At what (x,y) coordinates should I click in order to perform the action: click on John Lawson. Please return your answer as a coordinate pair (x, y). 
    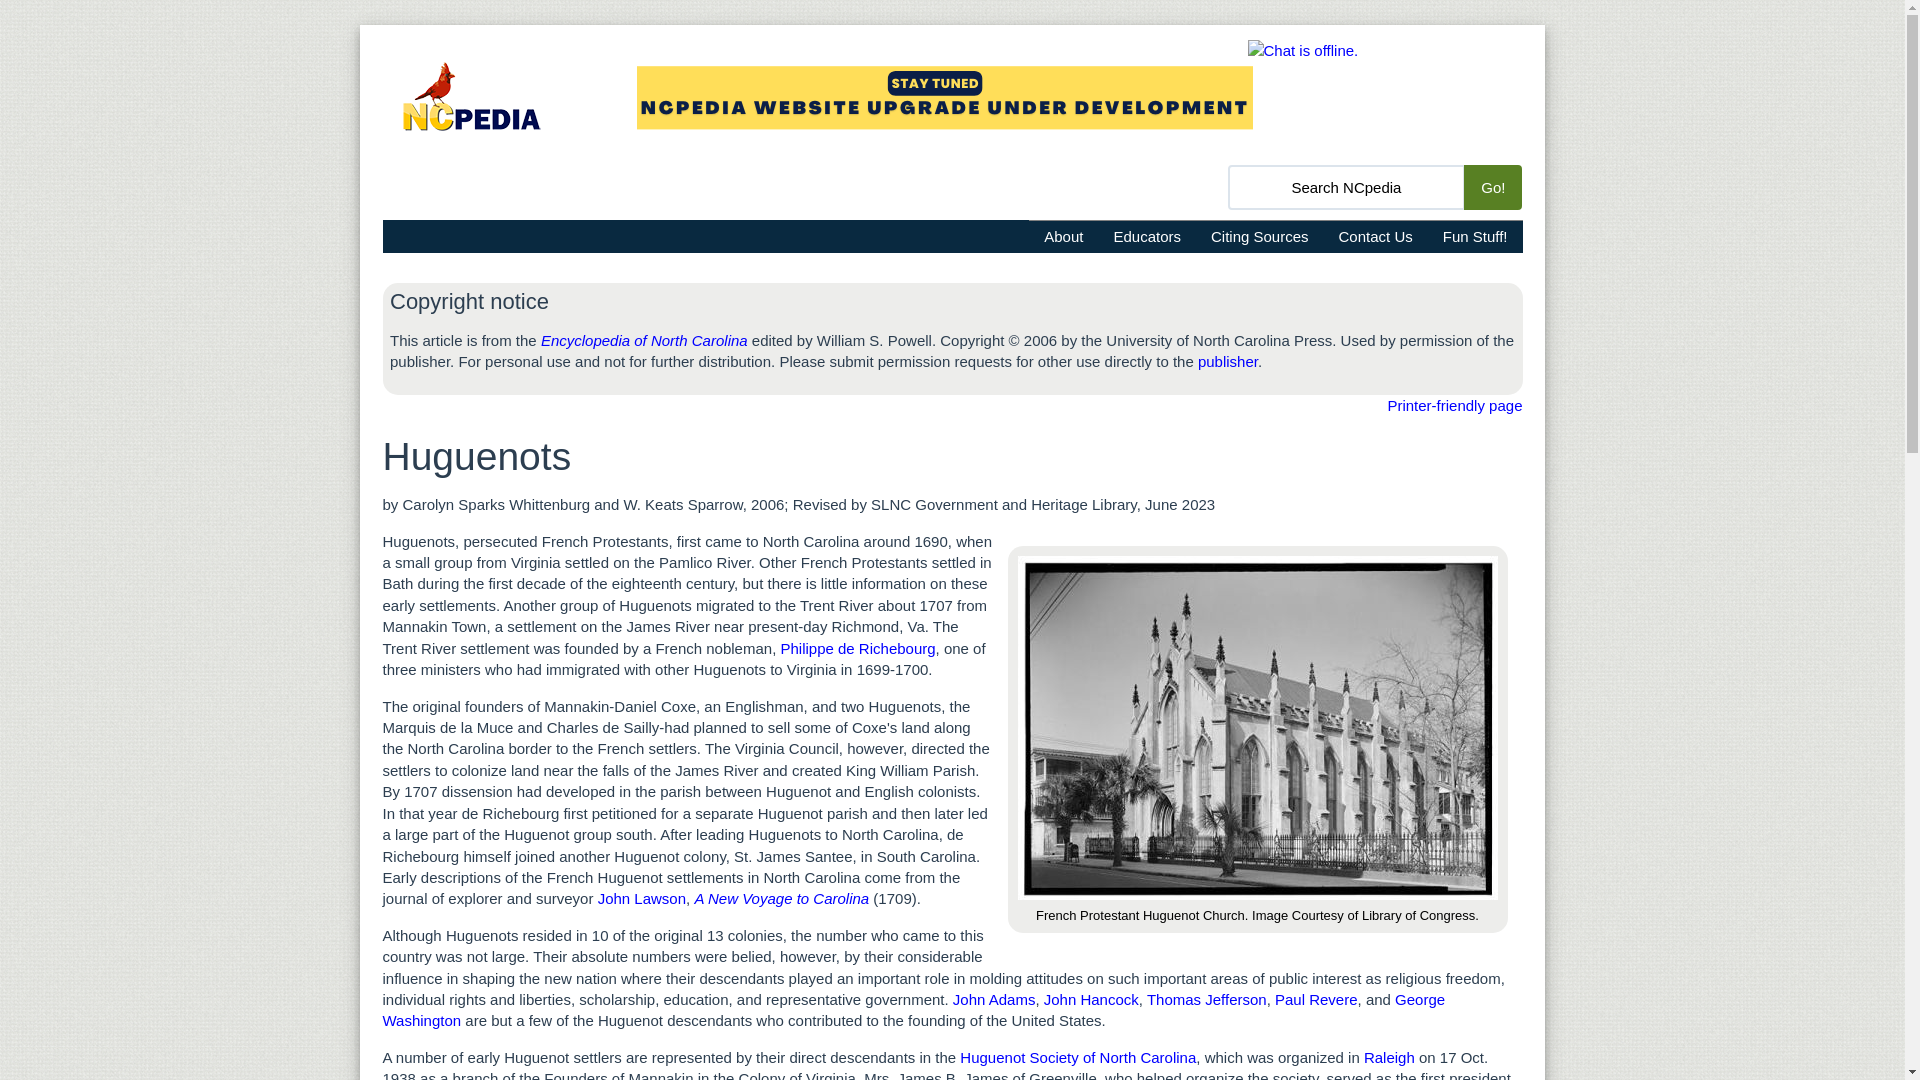
    Looking at the image, I should click on (641, 898).